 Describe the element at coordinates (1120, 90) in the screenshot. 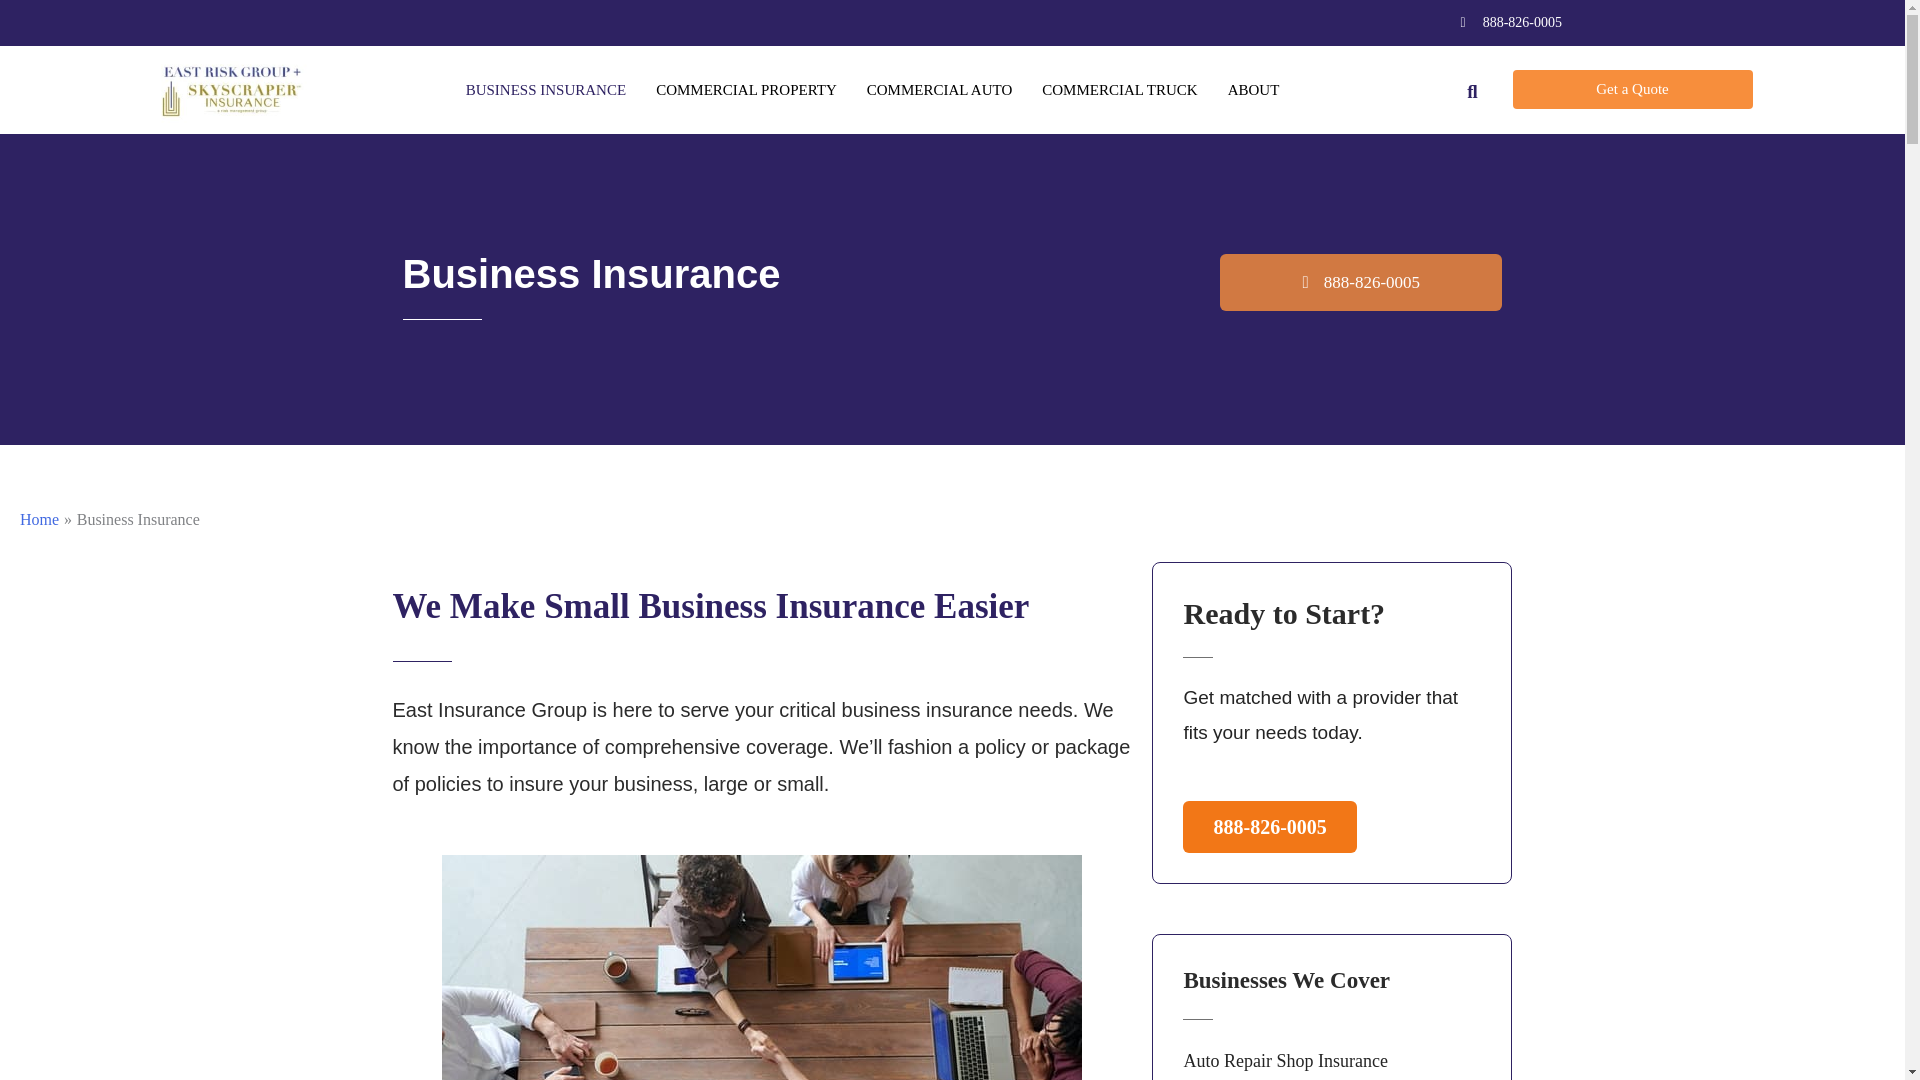

I see `COMMERCIAL TRUCK` at that location.